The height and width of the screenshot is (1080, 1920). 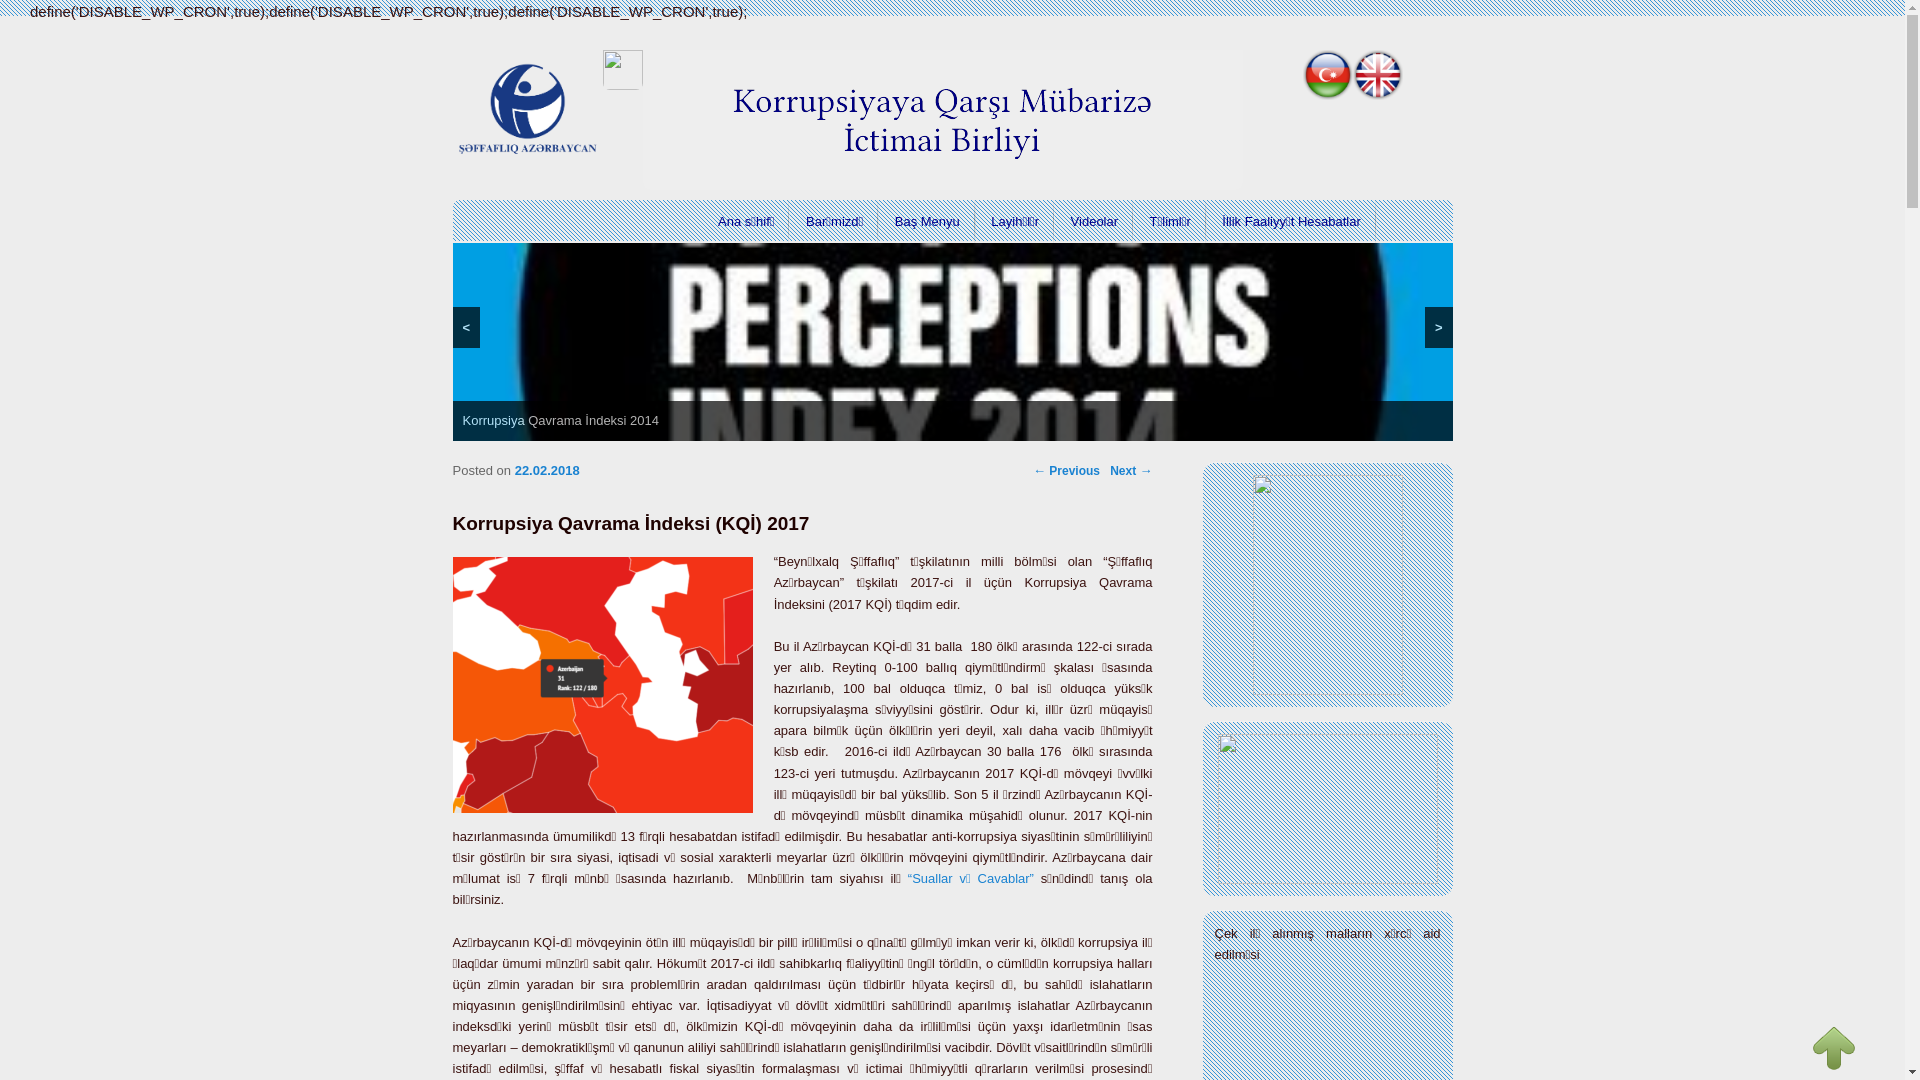 What do you see at coordinates (1439, 328) in the screenshot?
I see `>` at bounding box center [1439, 328].